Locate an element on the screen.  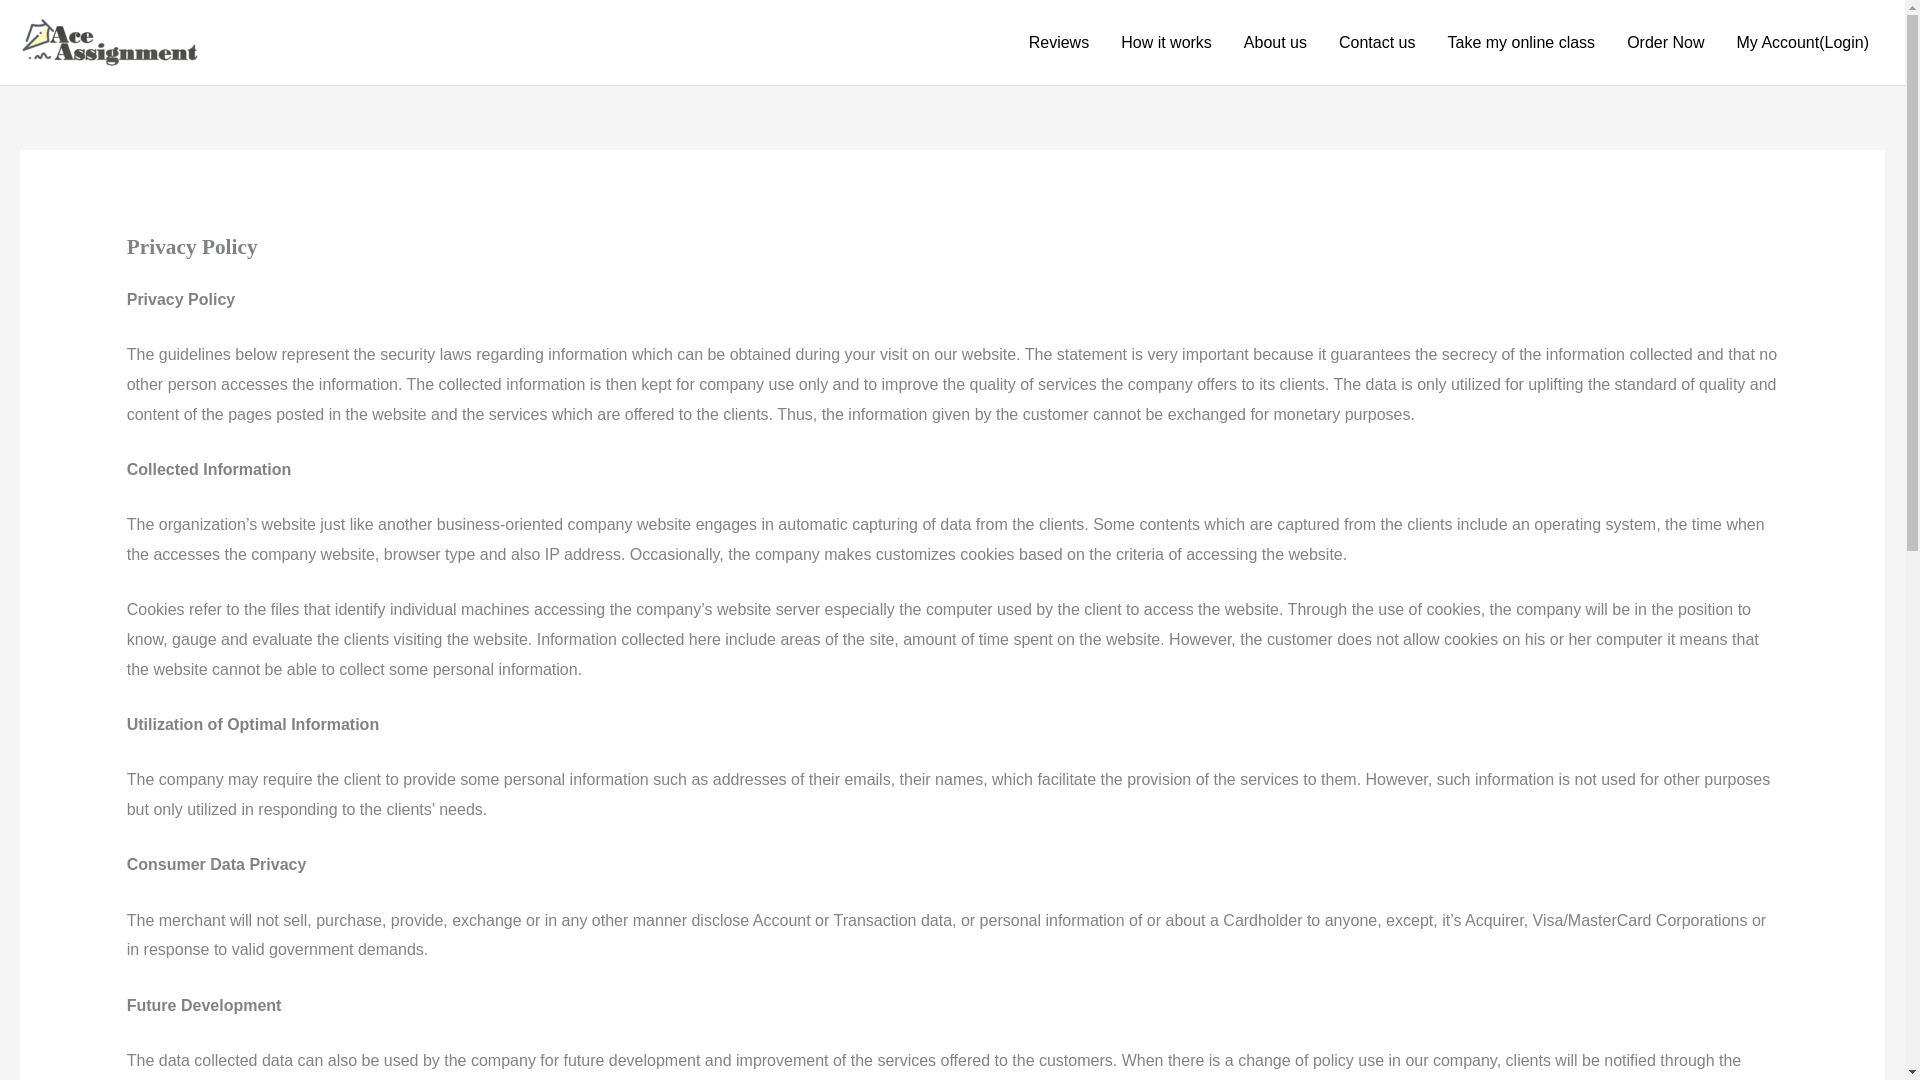
How it works is located at coordinates (1166, 42).